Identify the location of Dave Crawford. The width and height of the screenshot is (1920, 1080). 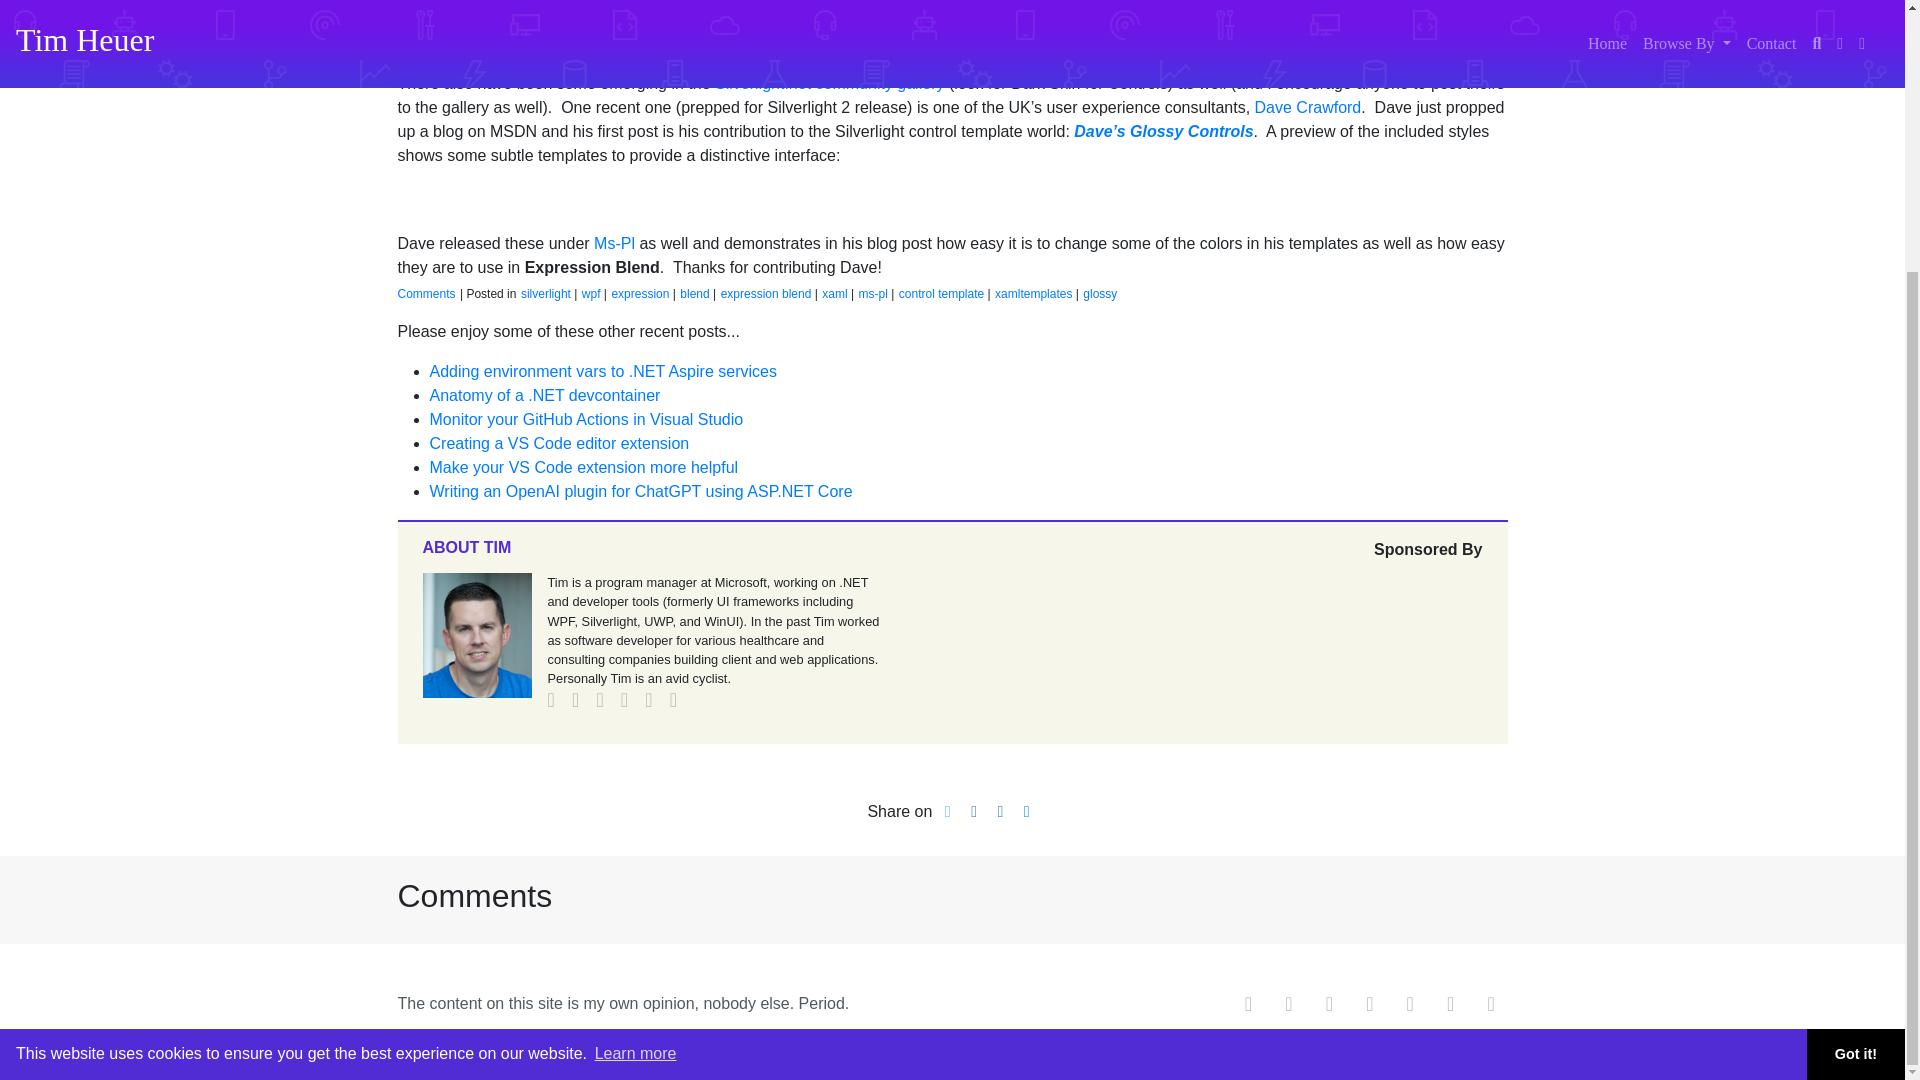
(1308, 107).